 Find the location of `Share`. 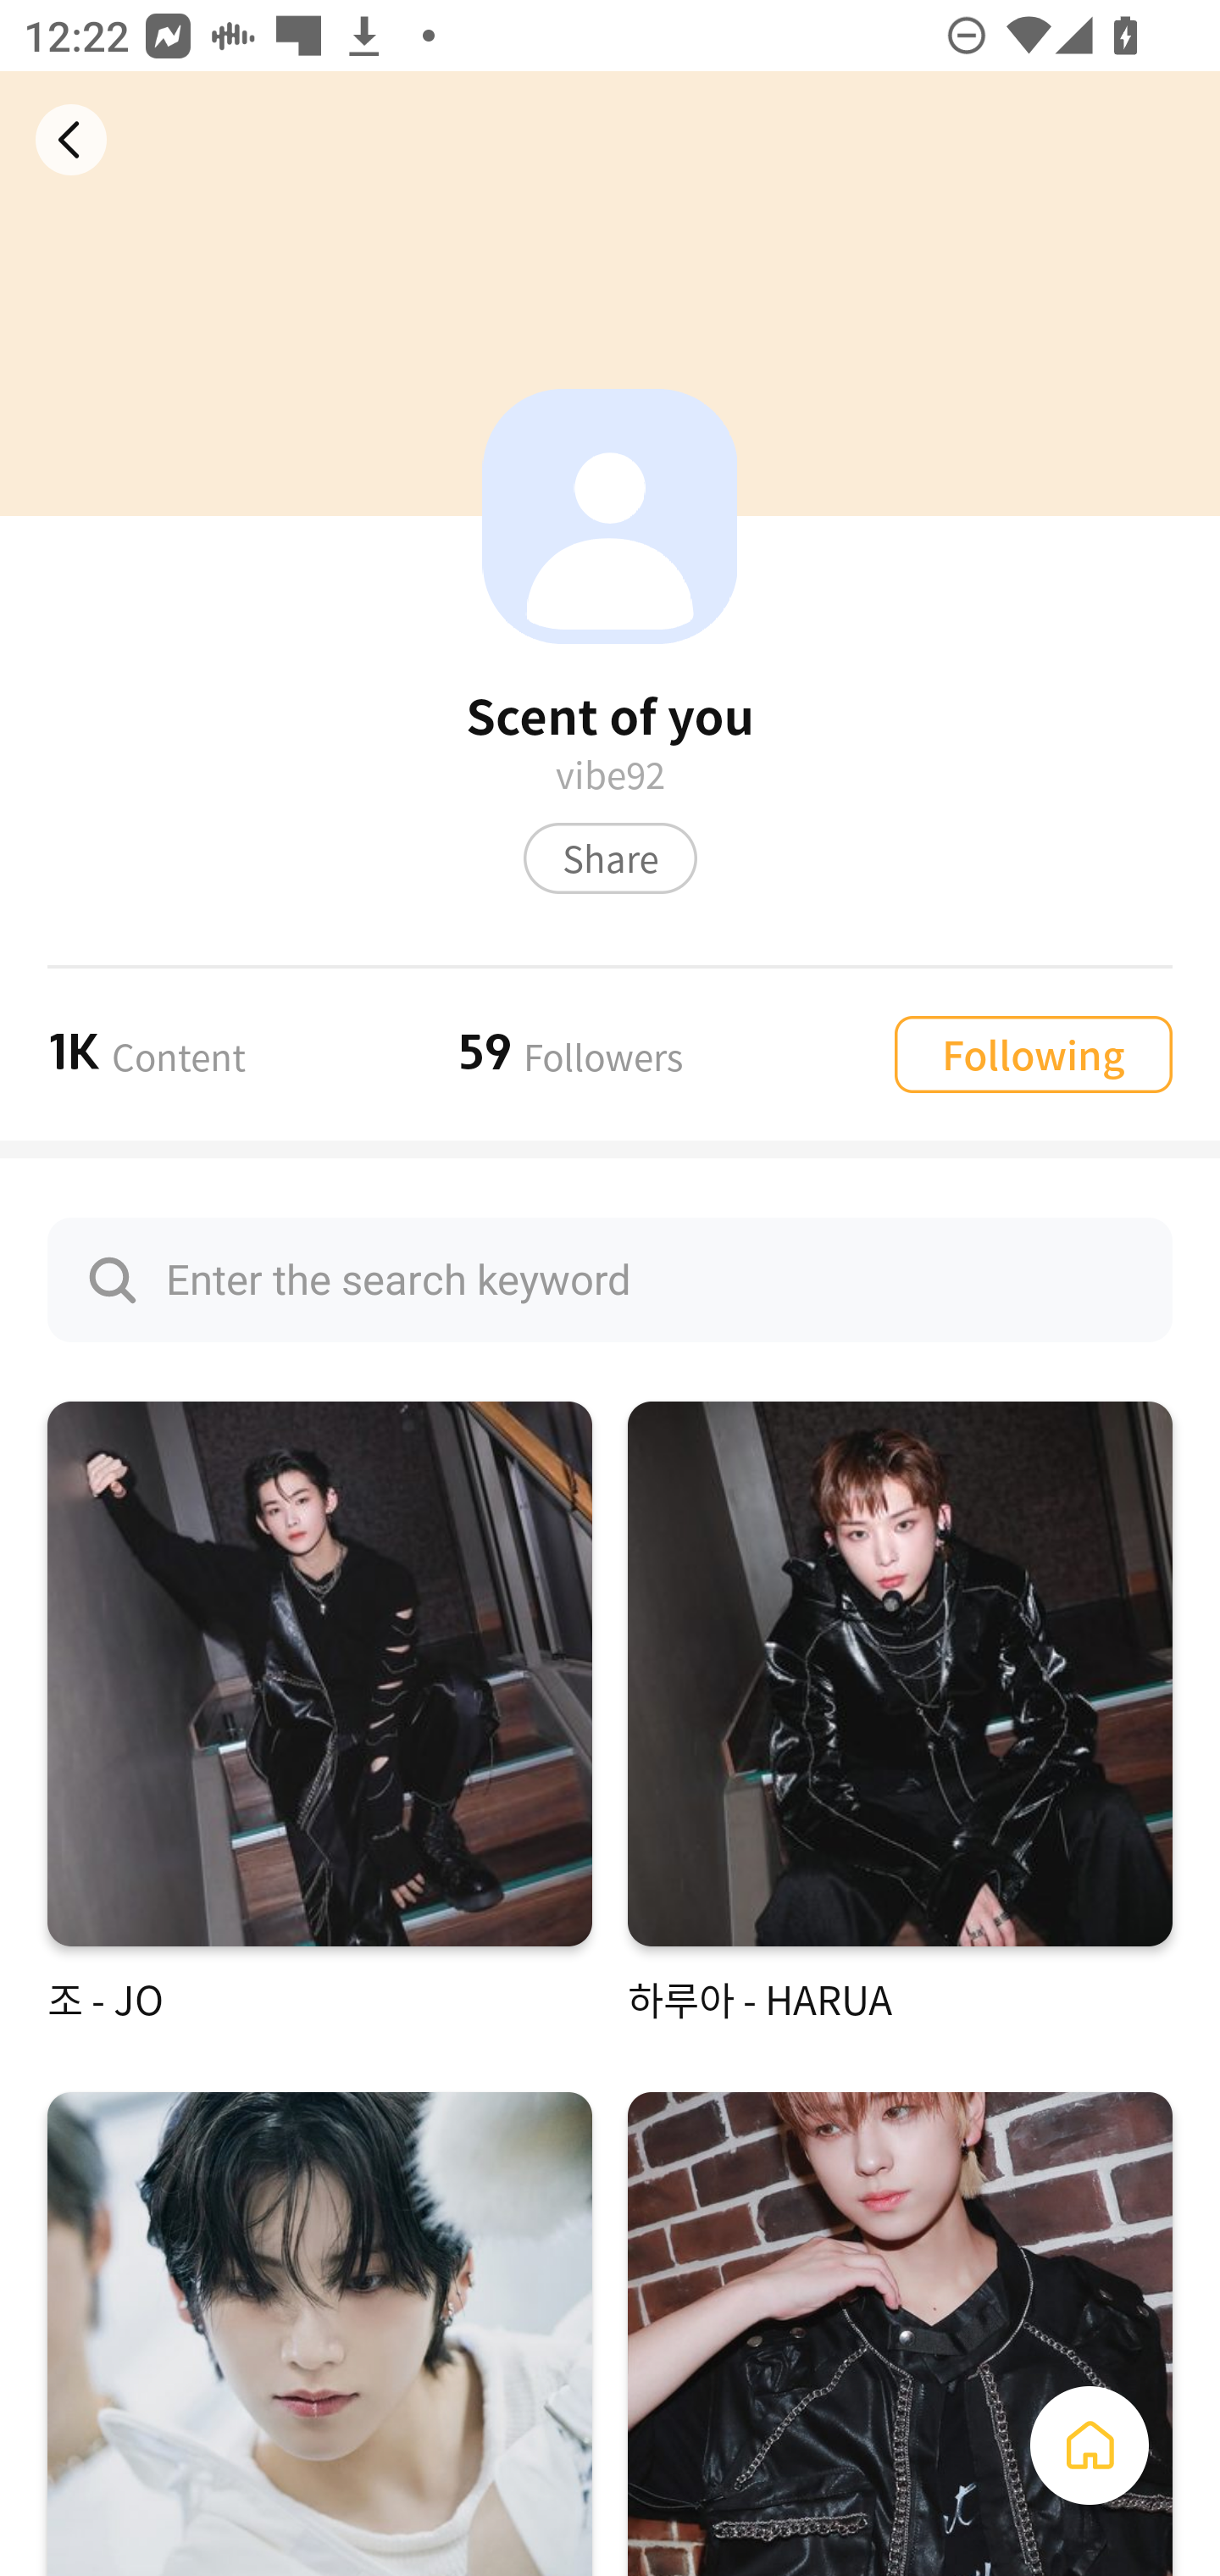

Share is located at coordinates (610, 858).